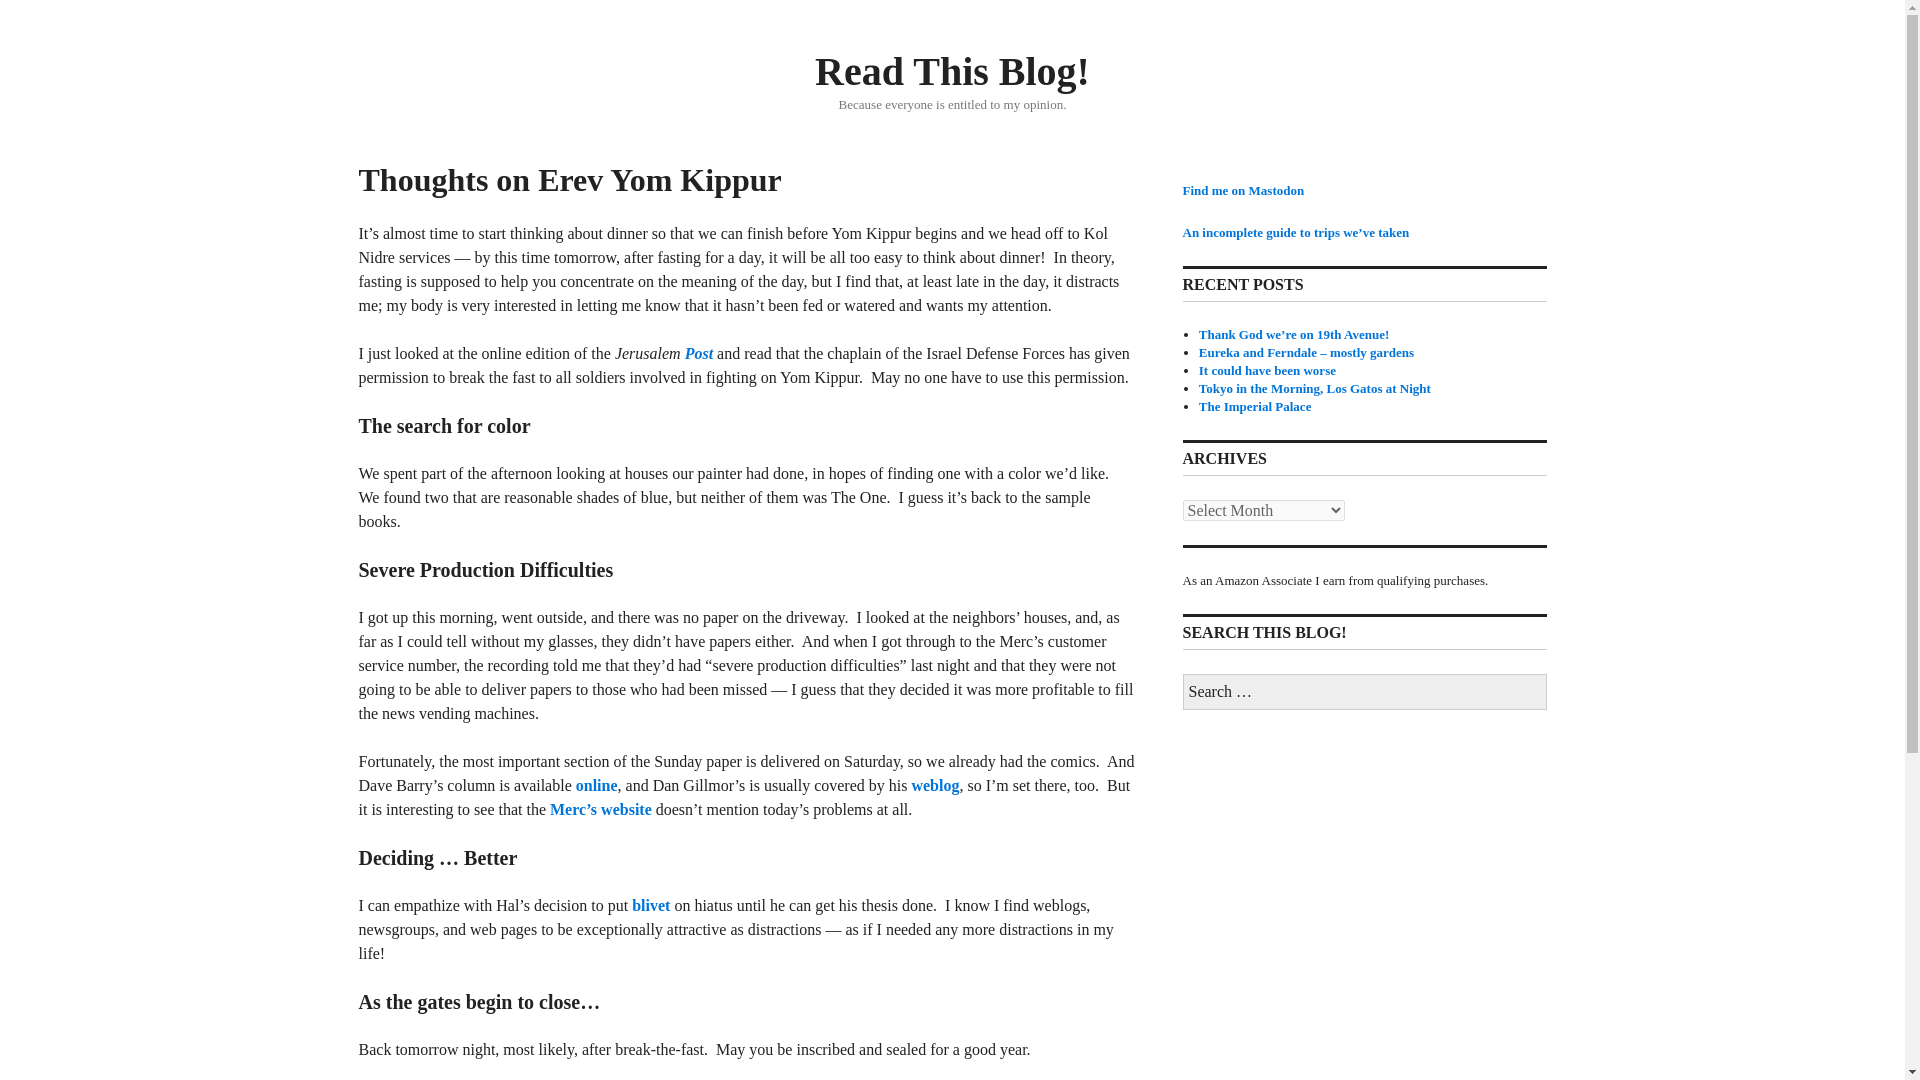  What do you see at coordinates (1254, 406) in the screenshot?
I see `The Imperial Palace` at bounding box center [1254, 406].